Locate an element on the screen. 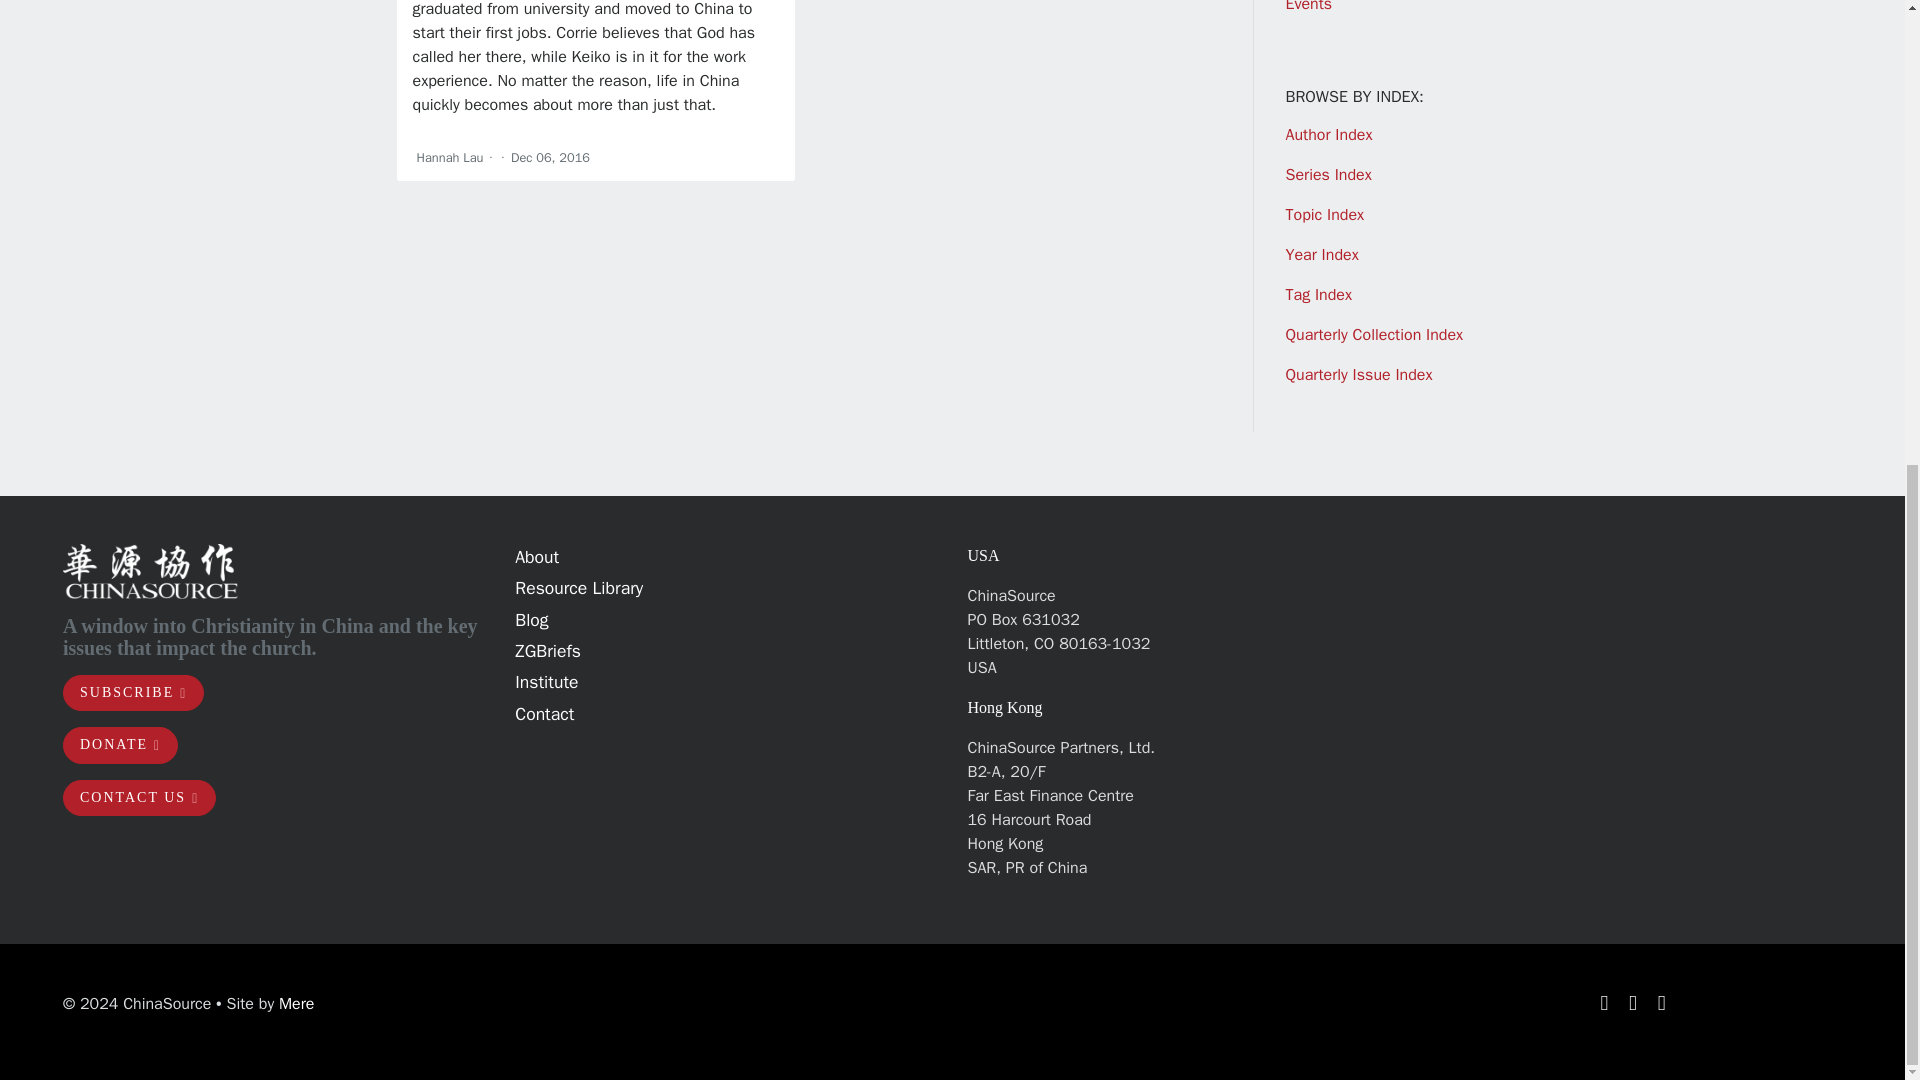 The width and height of the screenshot is (1920, 1080). Quarterly Collection Index is located at coordinates (1374, 334).